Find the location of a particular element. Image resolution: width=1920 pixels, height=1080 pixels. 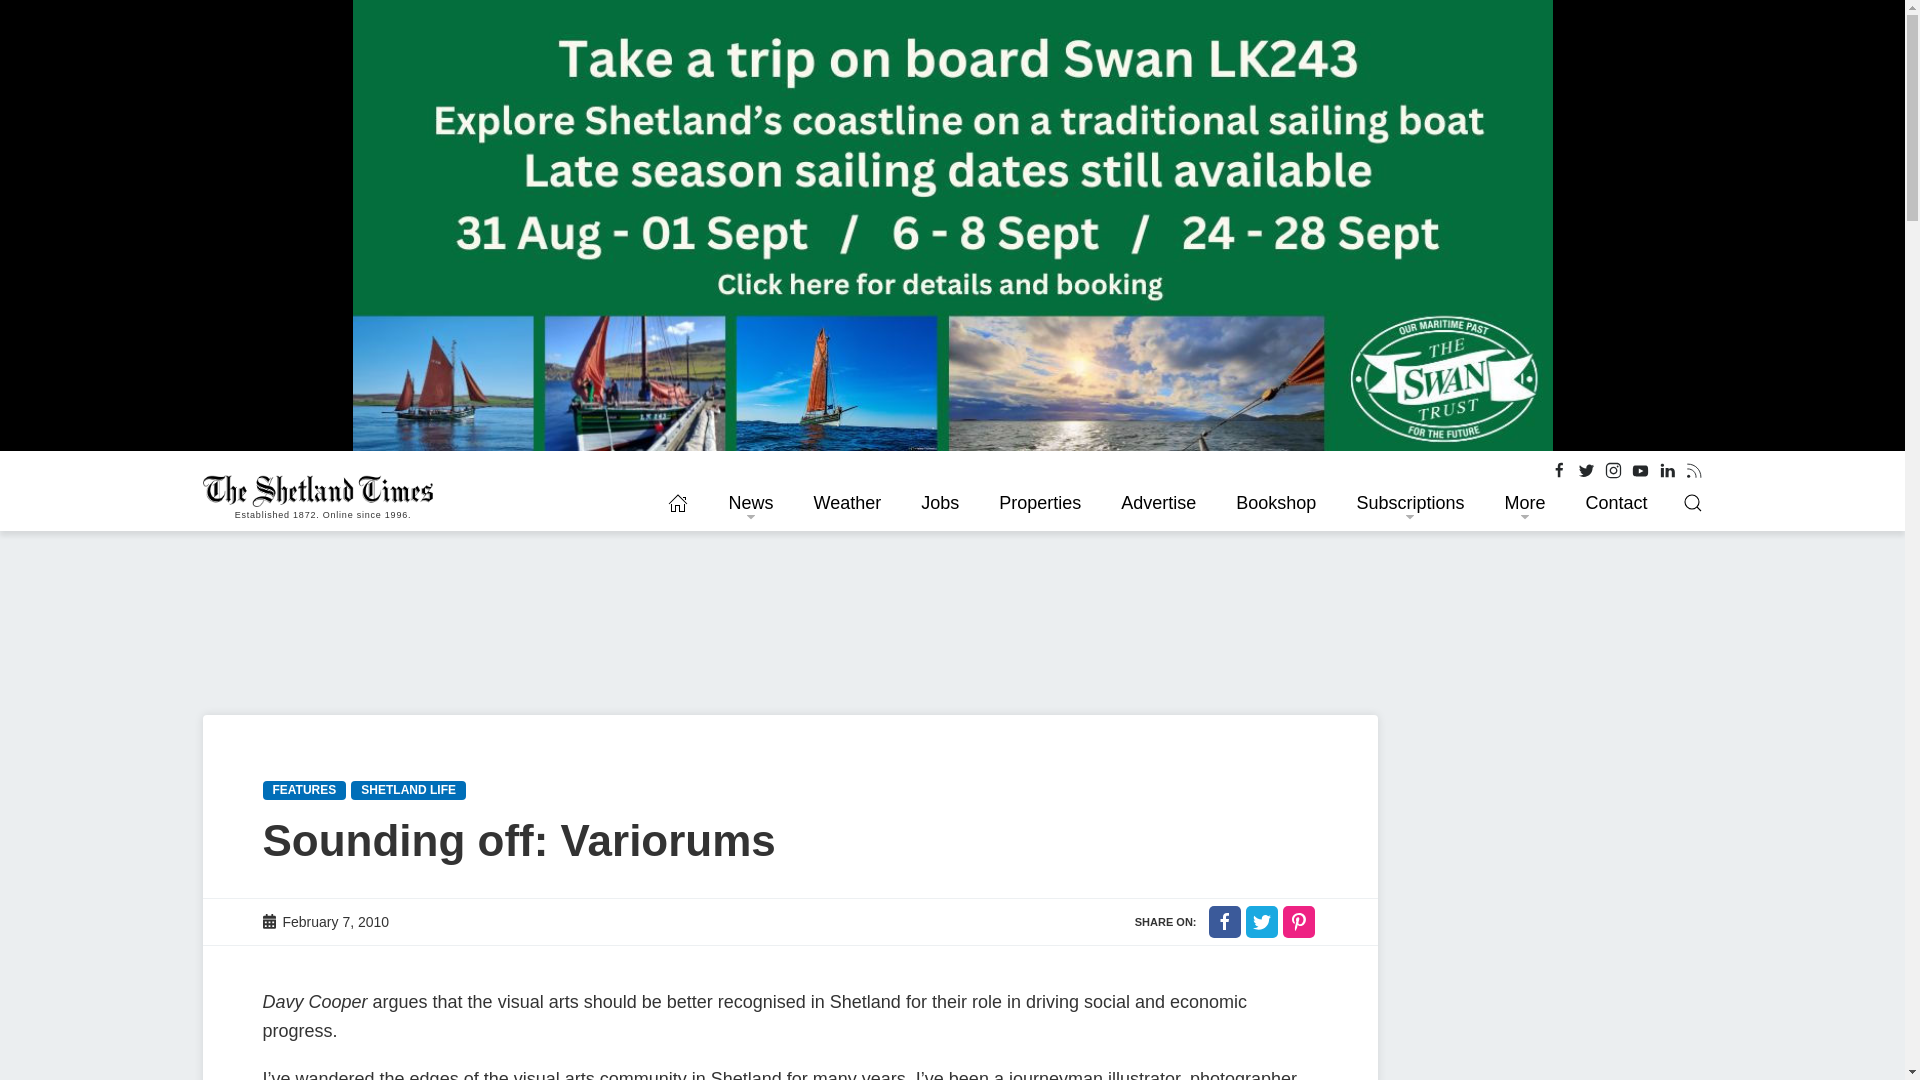

Weather is located at coordinates (846, 503).